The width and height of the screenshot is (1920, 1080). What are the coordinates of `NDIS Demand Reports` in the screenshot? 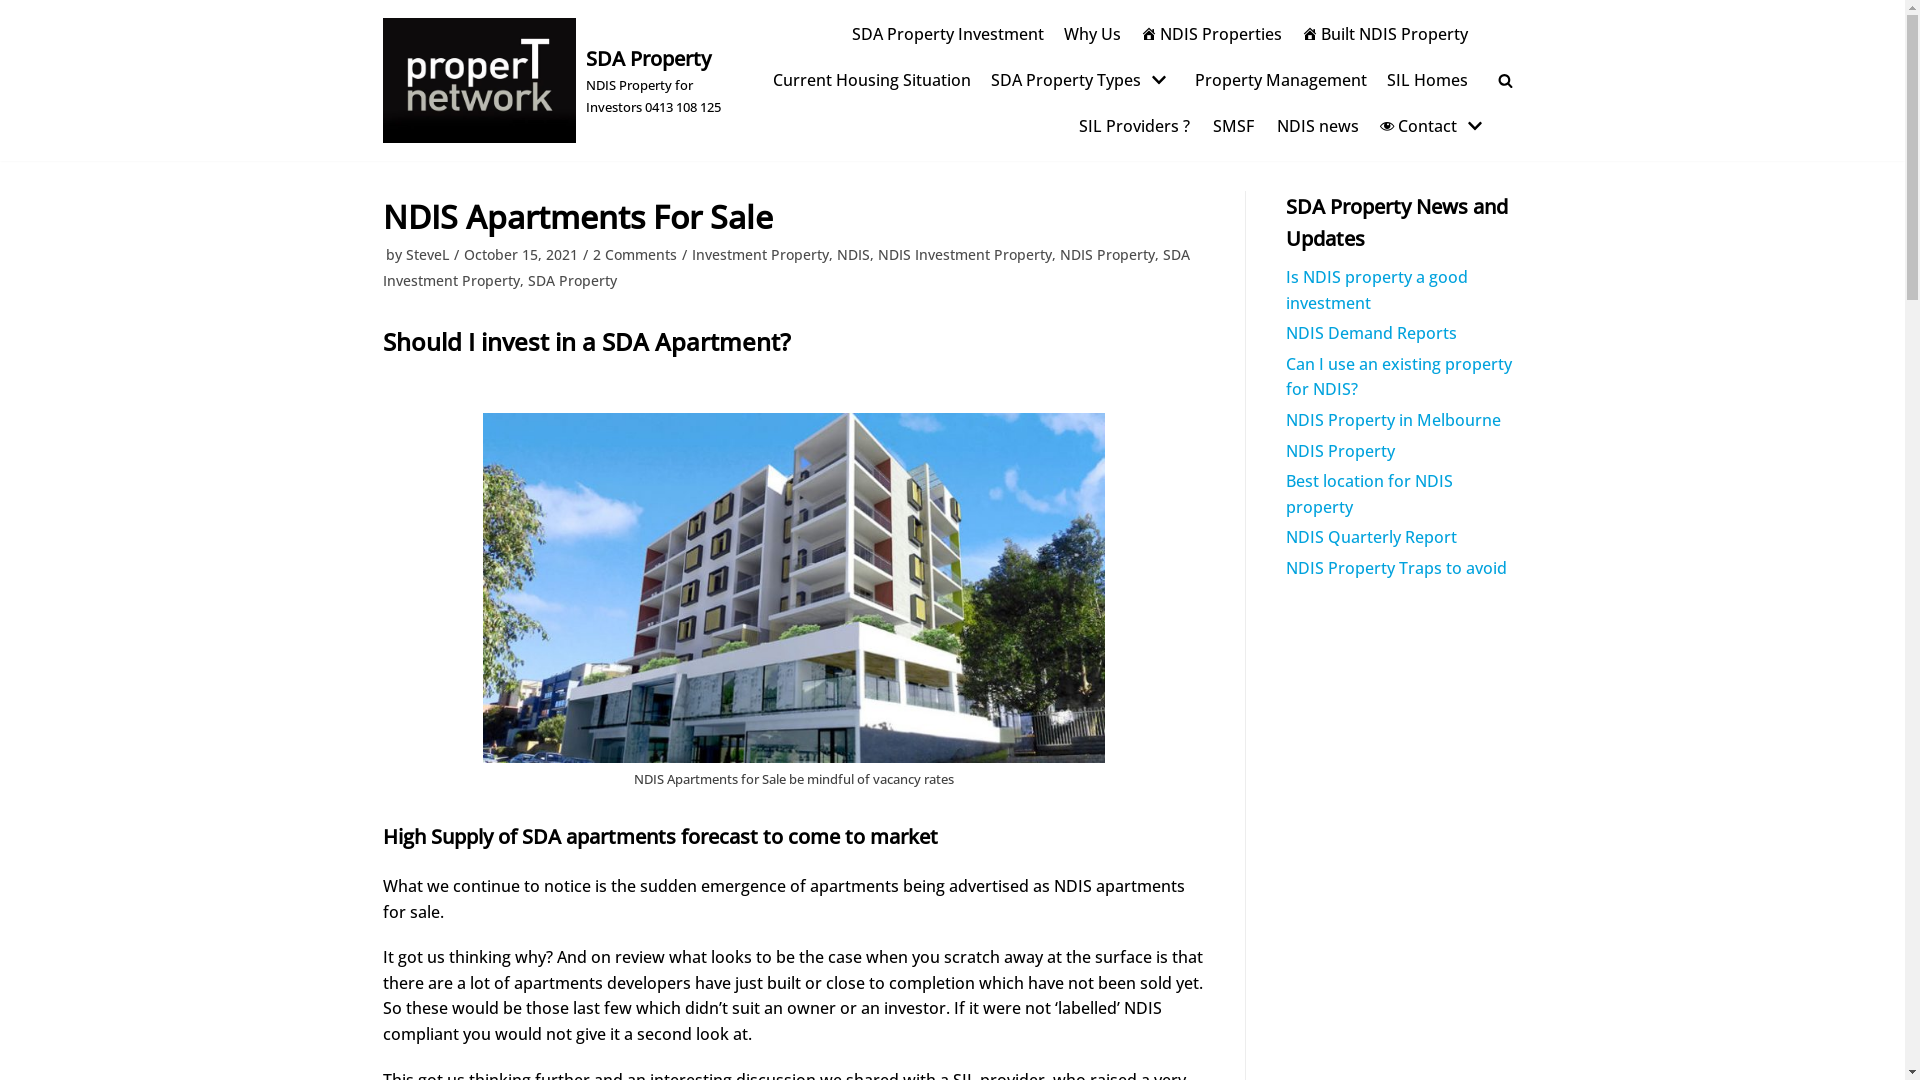 It's located at (1372, 333).